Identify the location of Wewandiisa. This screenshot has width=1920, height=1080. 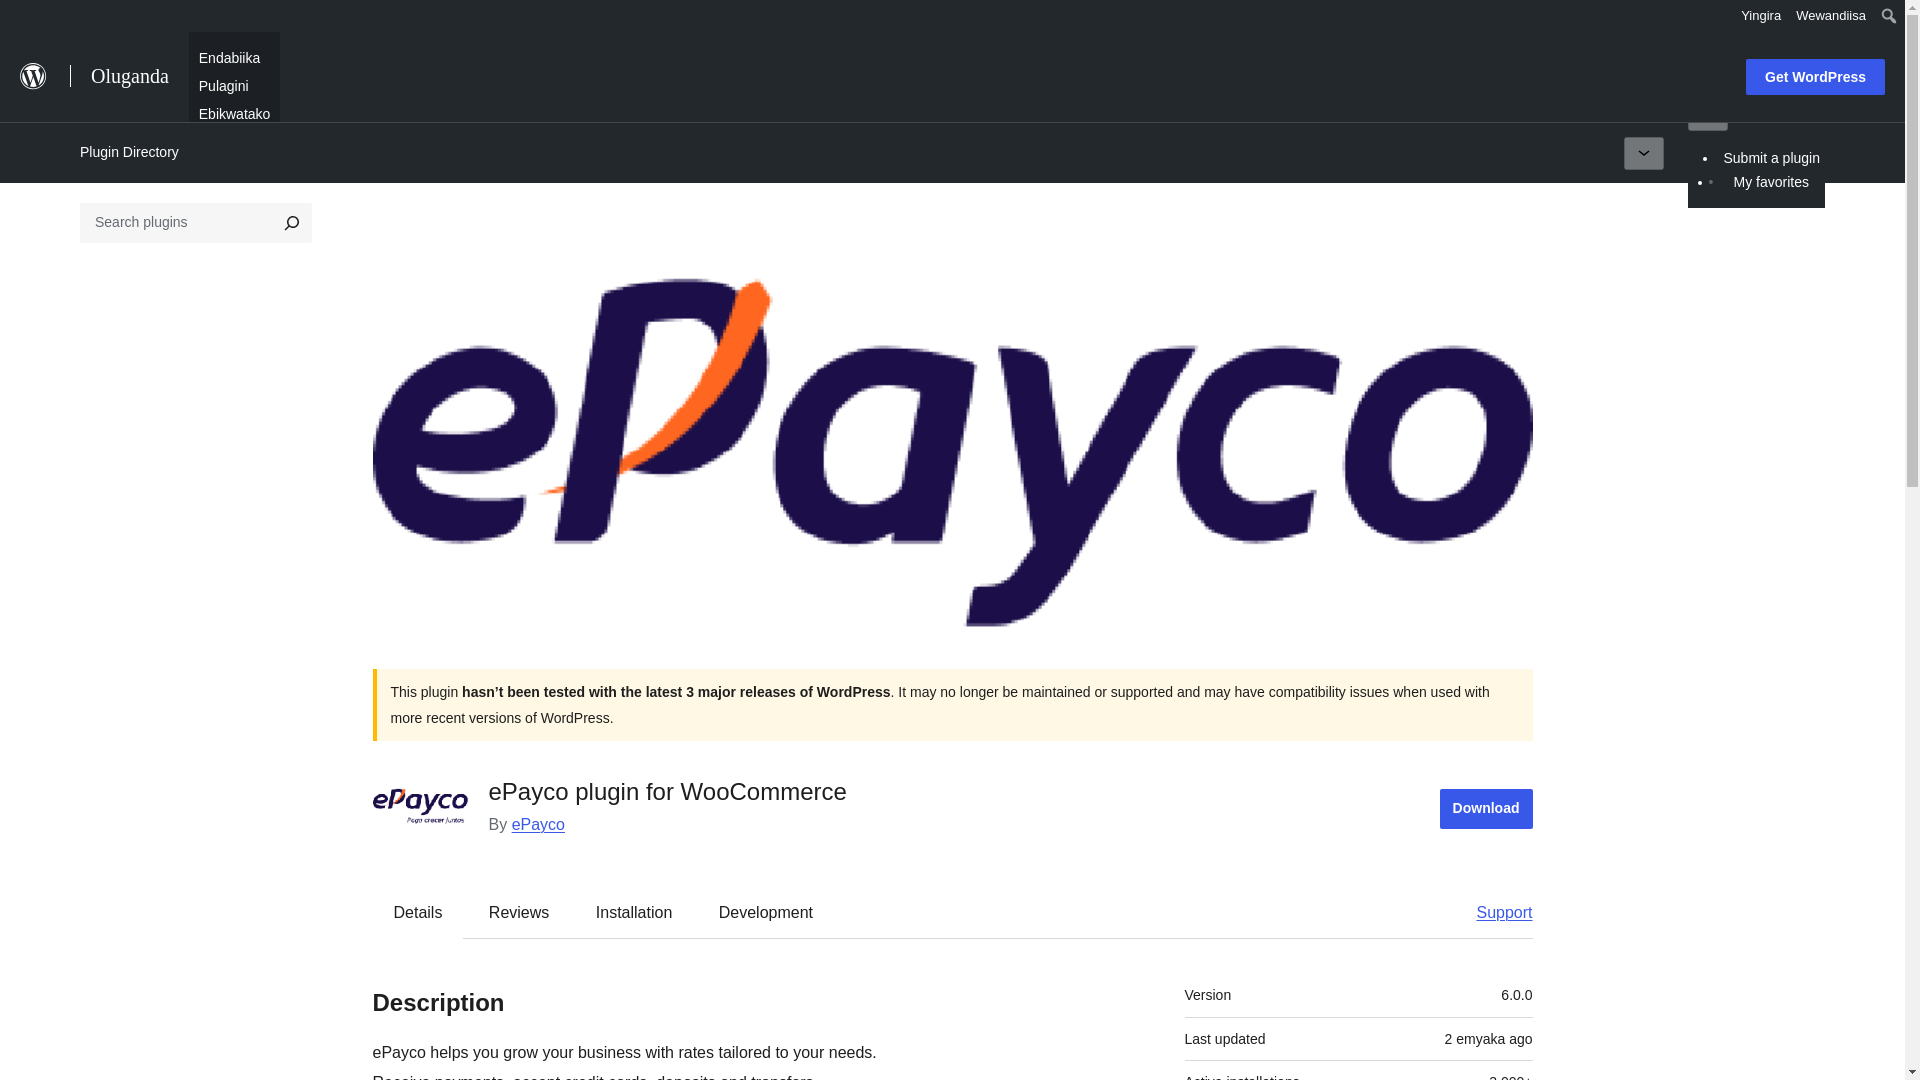
(1831, 16).